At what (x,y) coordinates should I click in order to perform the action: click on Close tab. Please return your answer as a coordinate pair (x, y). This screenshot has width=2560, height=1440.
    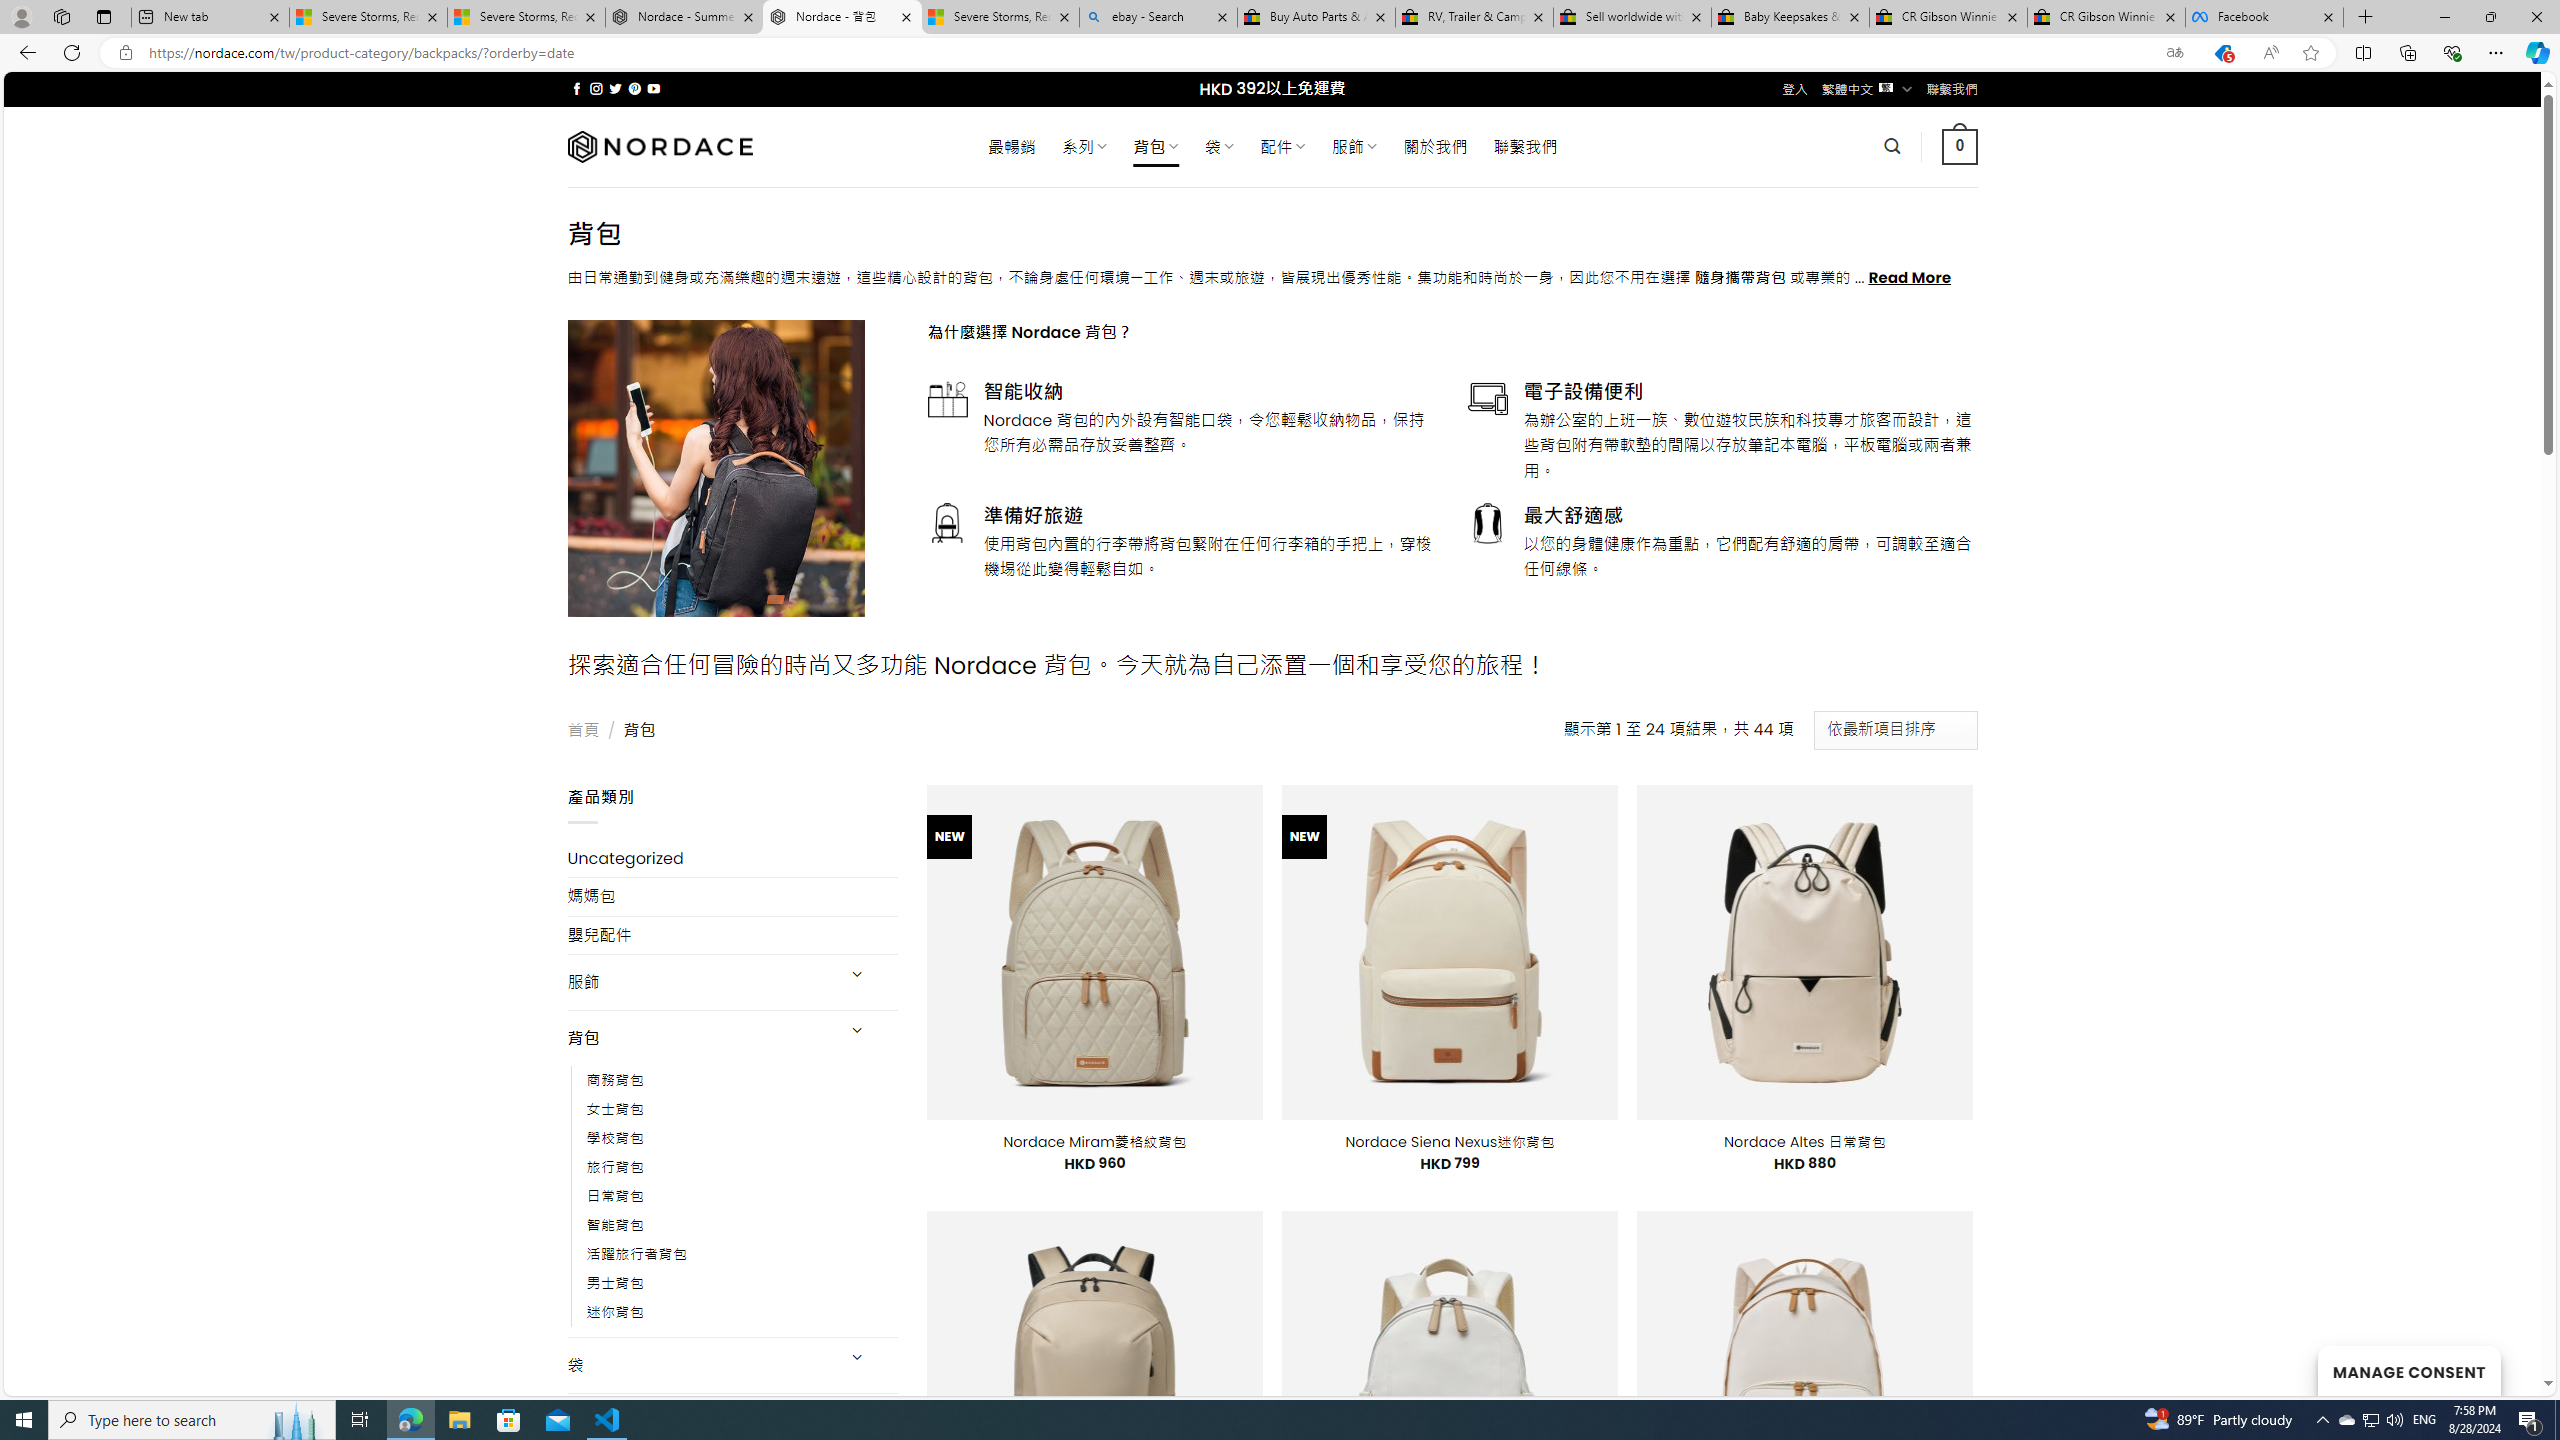
    Looking at the image, I should click on (2328, 16).